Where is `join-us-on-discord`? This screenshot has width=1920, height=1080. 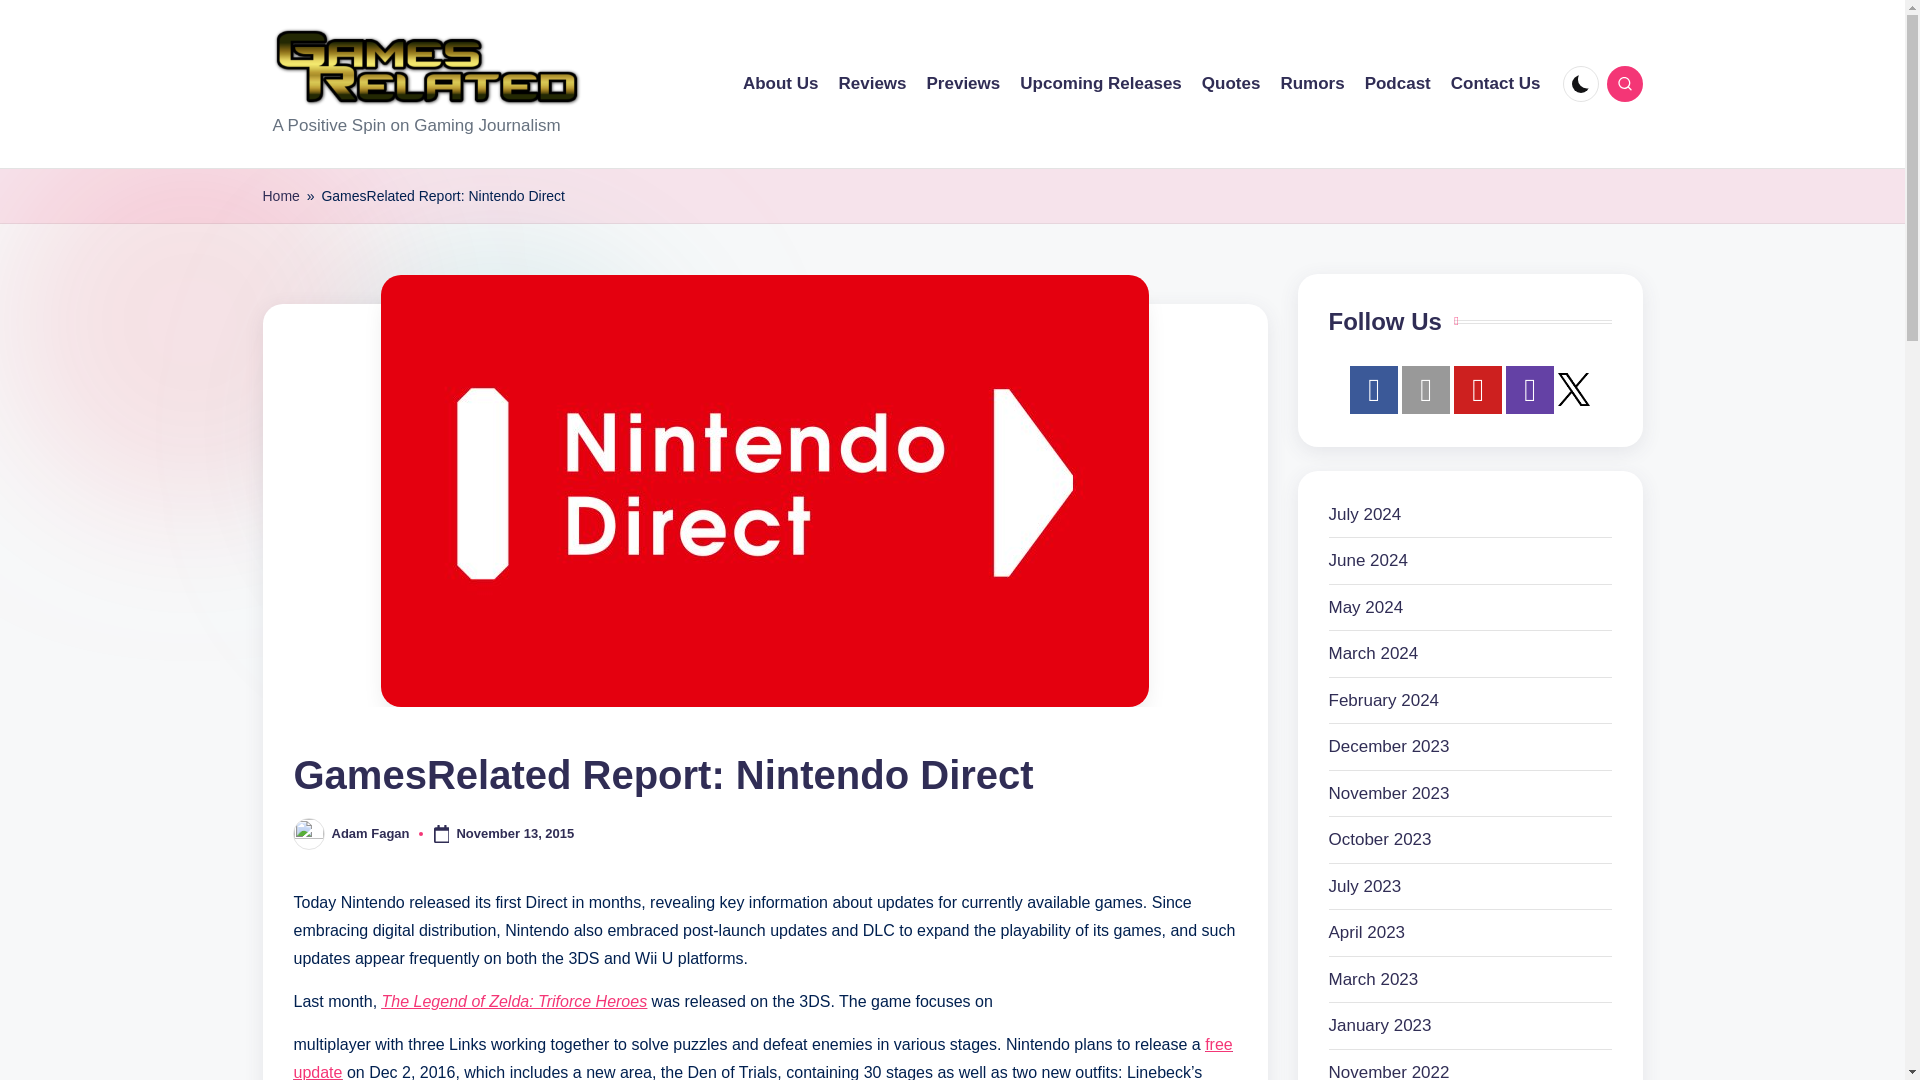 join-us-on-discord is located at coordinates (1425, 390).